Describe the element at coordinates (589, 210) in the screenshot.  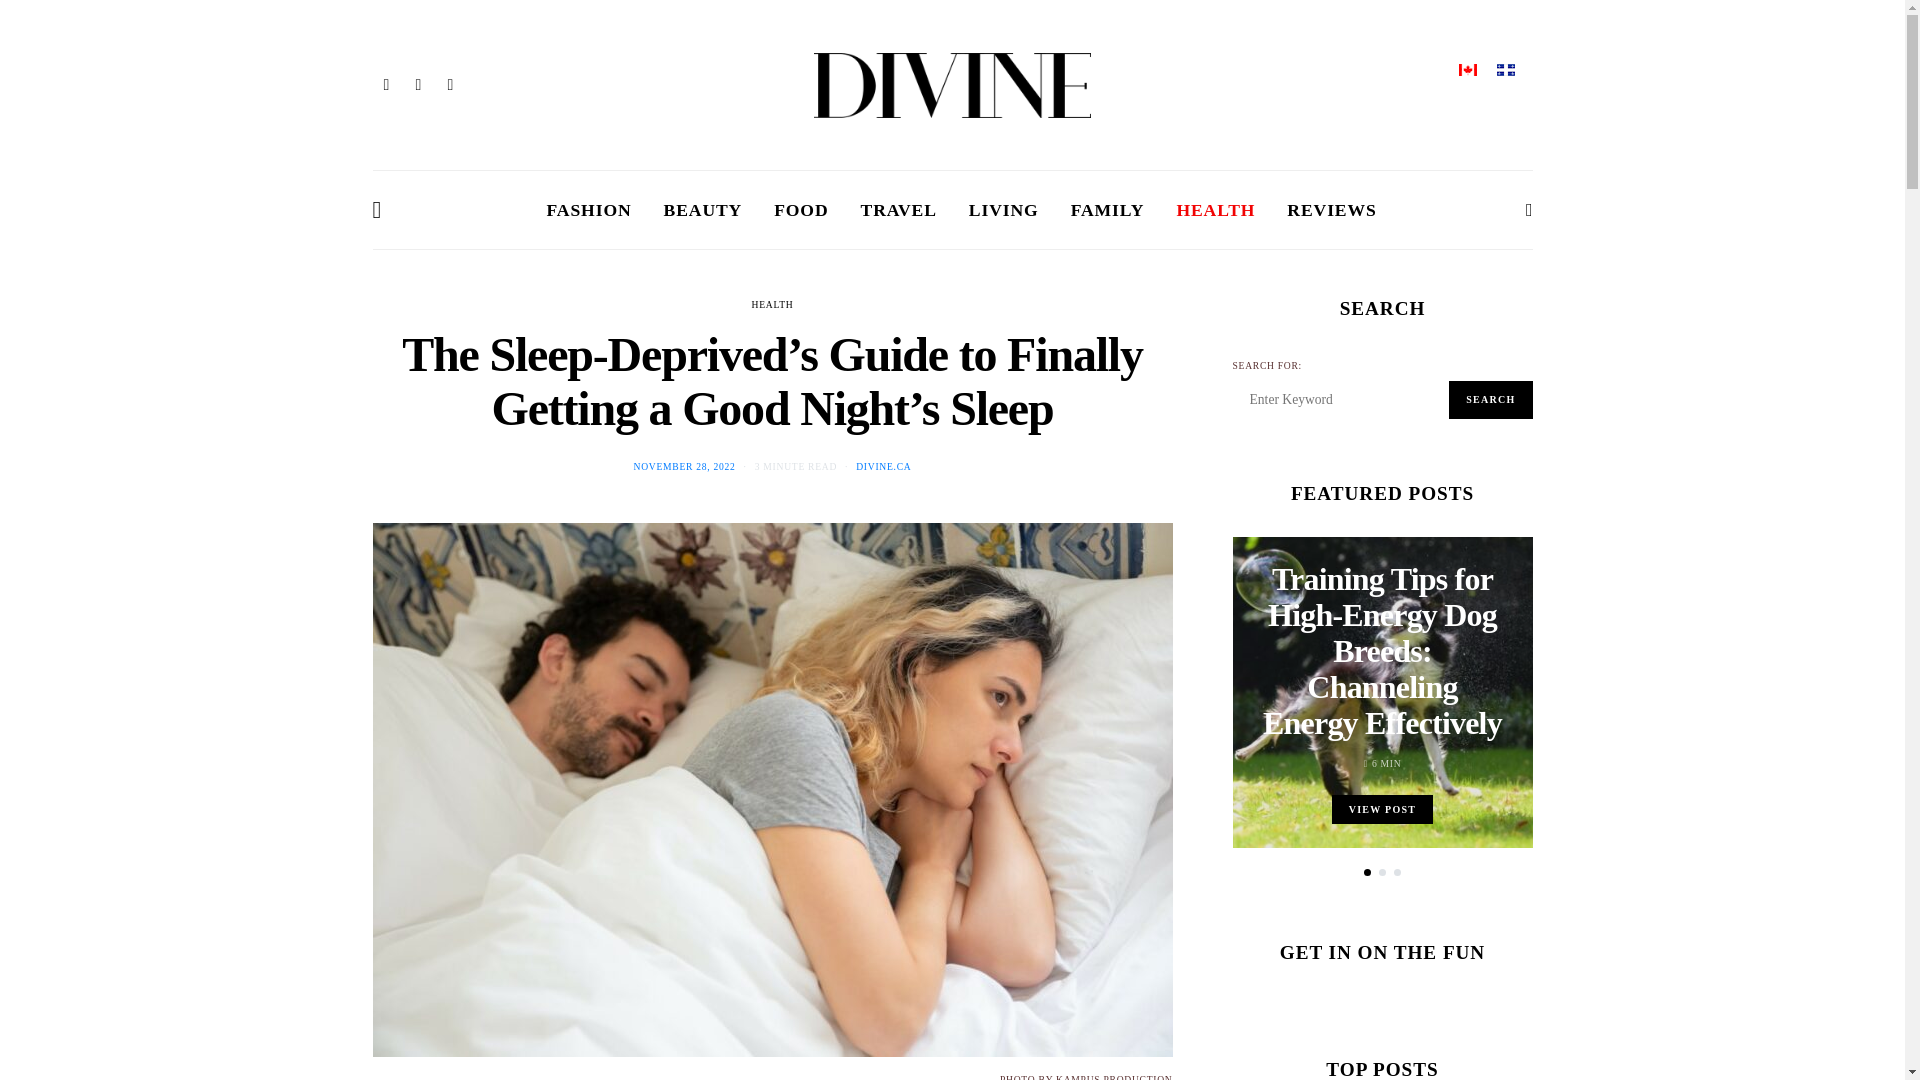
I see `FASHION` at that location.